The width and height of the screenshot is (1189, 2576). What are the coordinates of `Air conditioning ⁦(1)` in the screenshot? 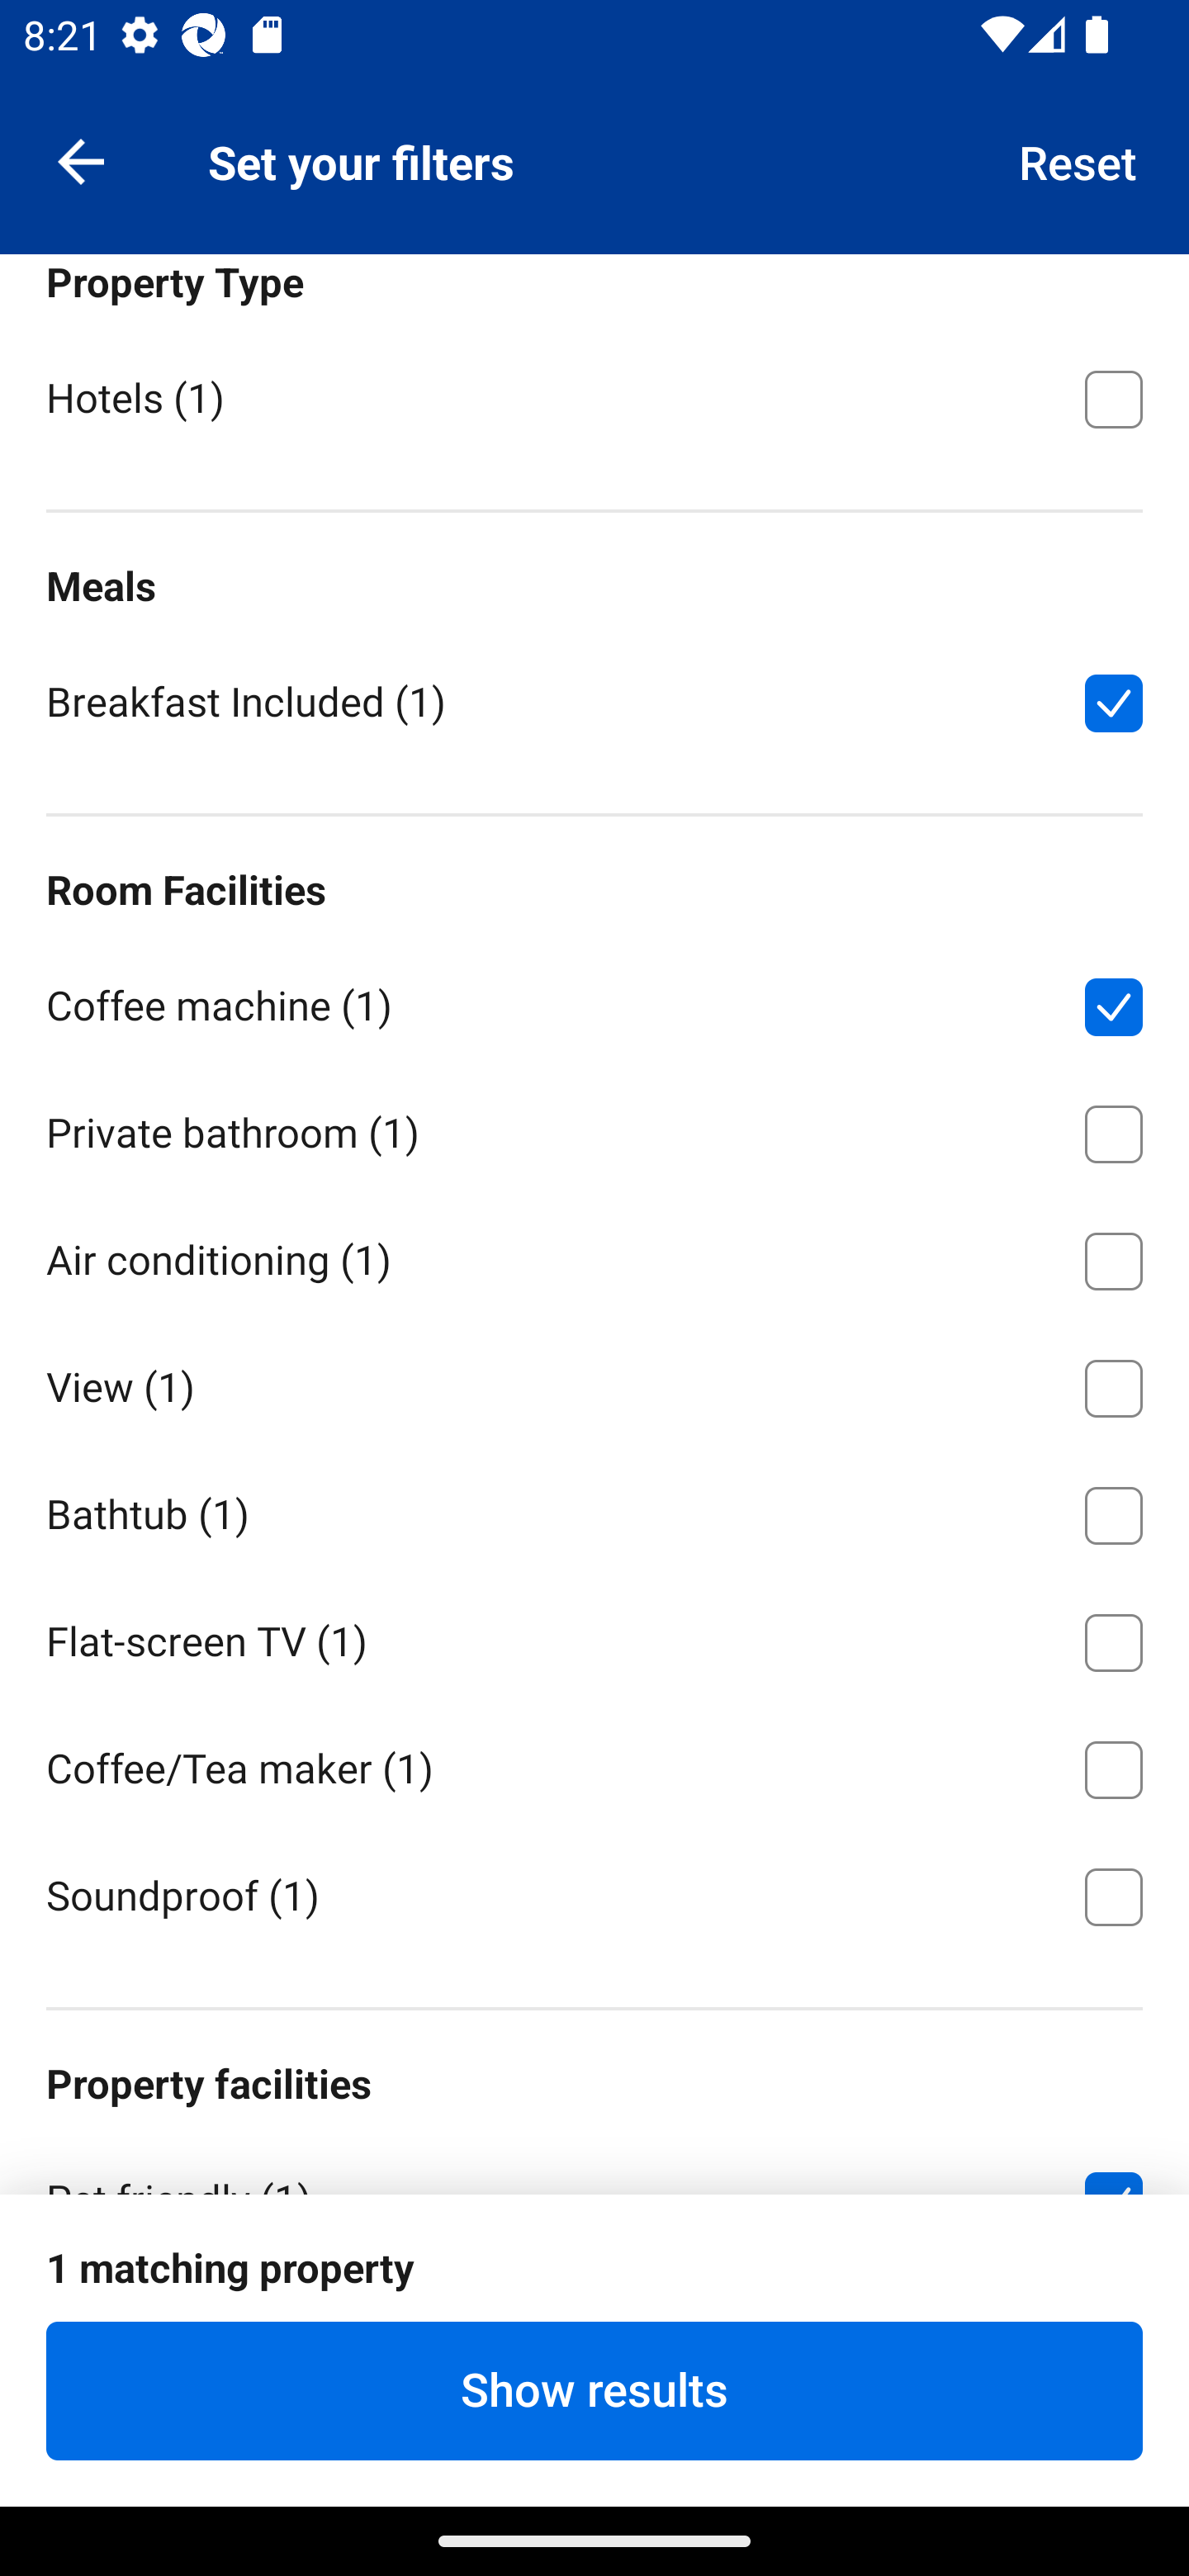 It's located at (594, 1255).